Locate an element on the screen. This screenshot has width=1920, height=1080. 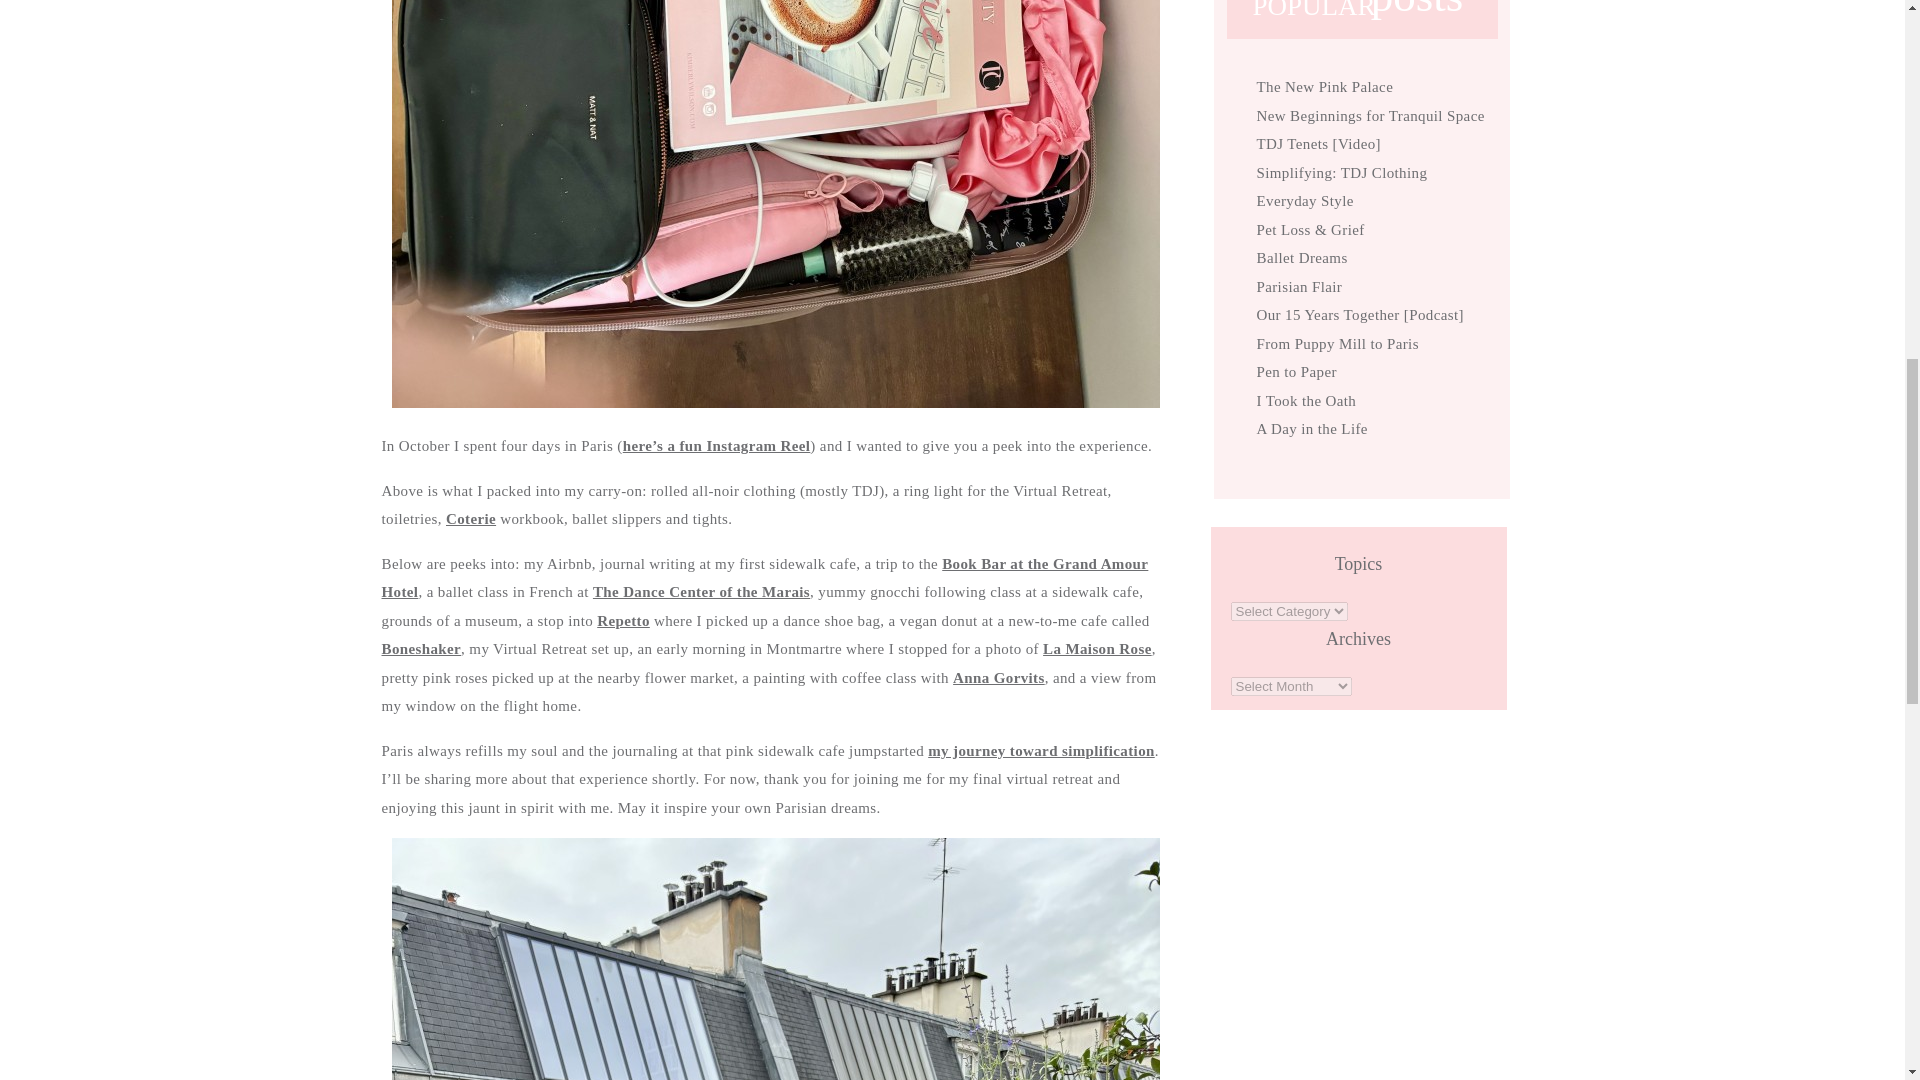
Book Bar at the Grand Amour Hotel is located at coordinates (765, 578).